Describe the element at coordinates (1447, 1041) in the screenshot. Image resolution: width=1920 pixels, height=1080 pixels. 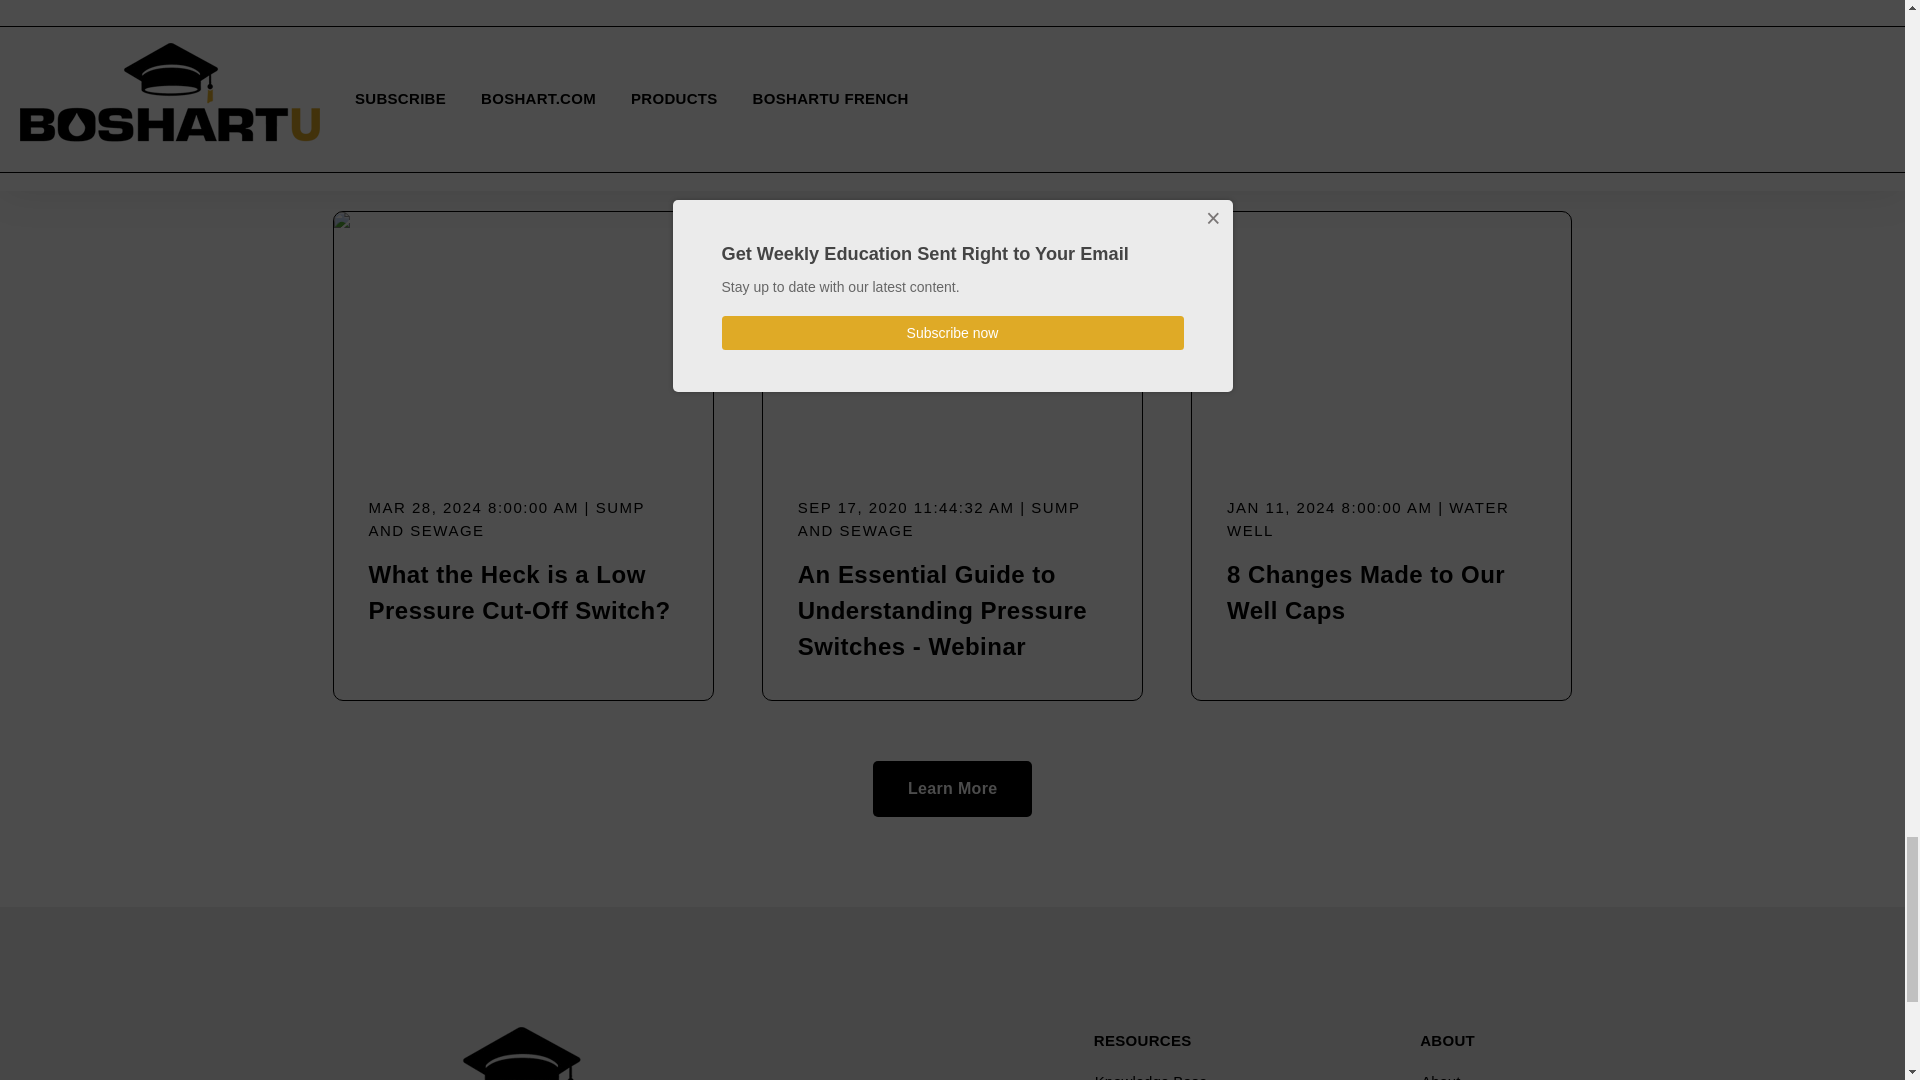
I see `ABOUT` at that location.